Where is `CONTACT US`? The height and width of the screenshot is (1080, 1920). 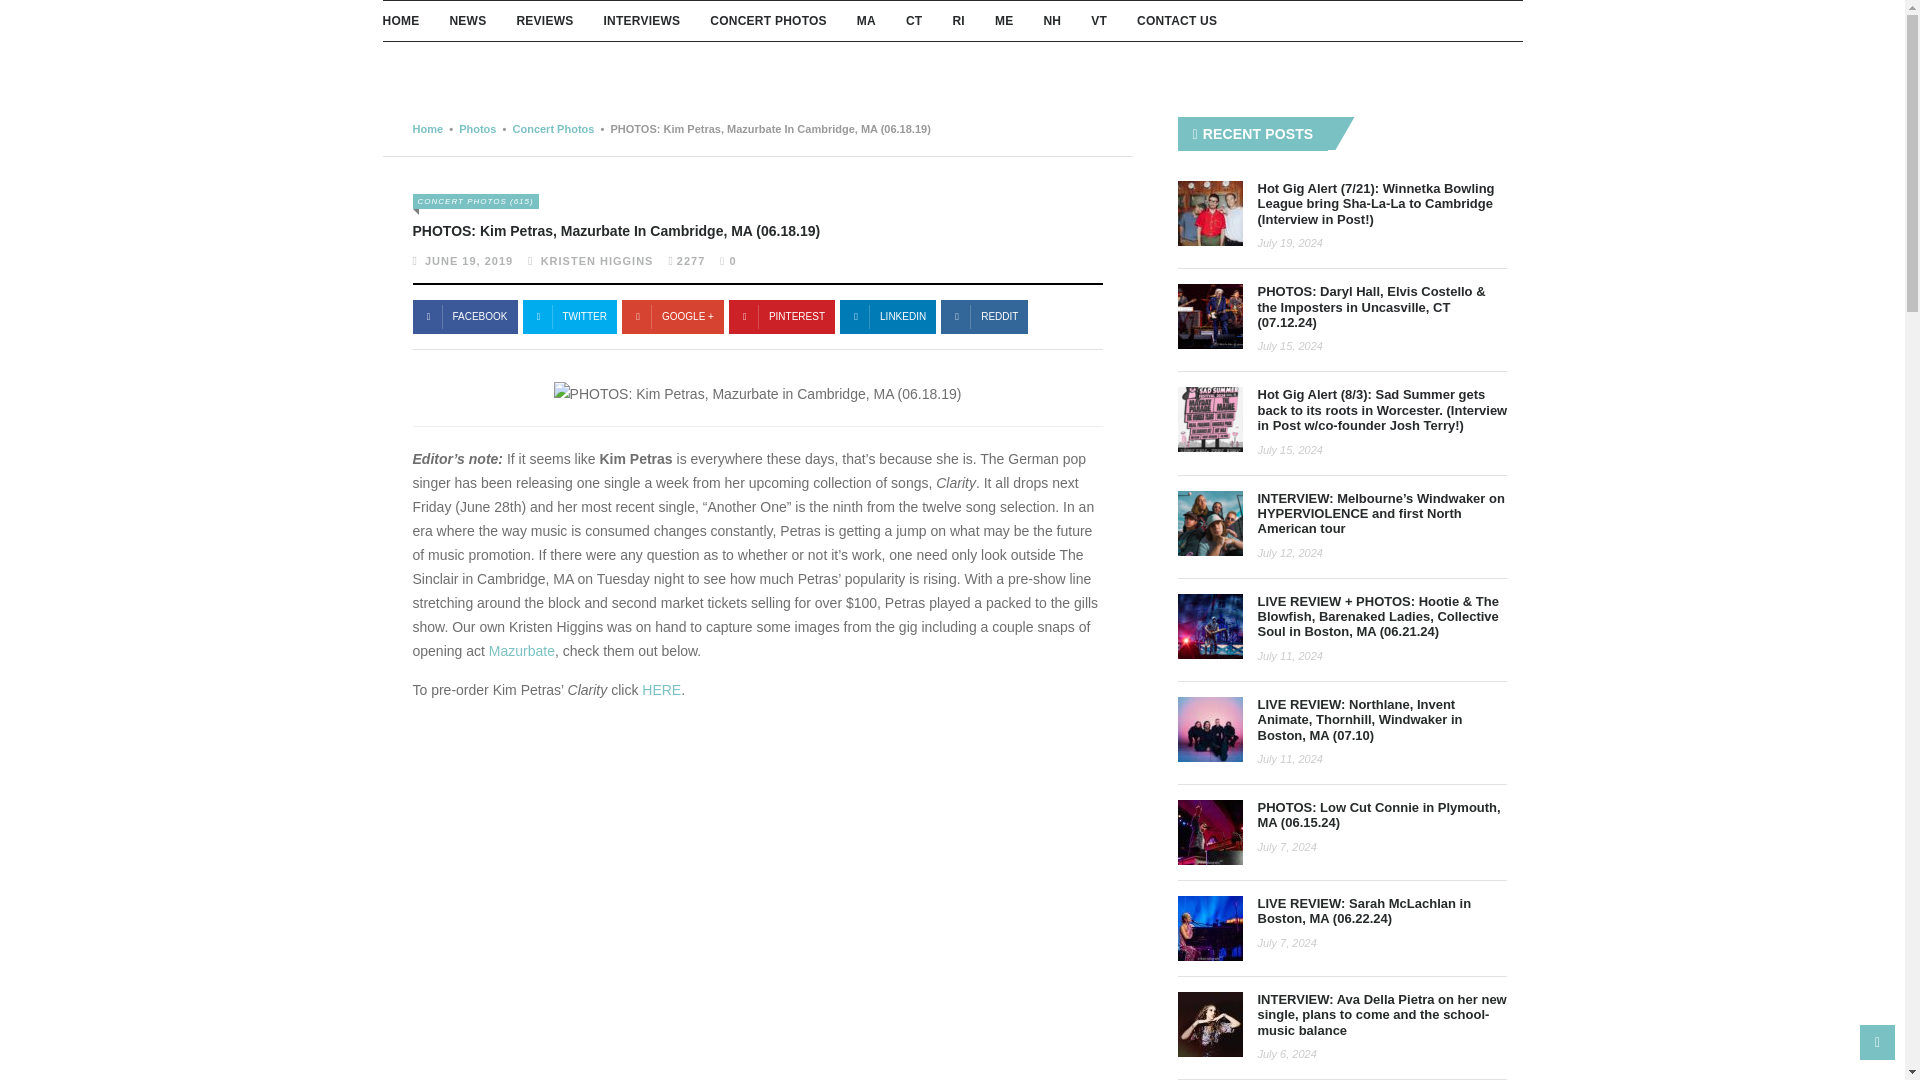 CONTACT US is located at coordinates (1176, 21).